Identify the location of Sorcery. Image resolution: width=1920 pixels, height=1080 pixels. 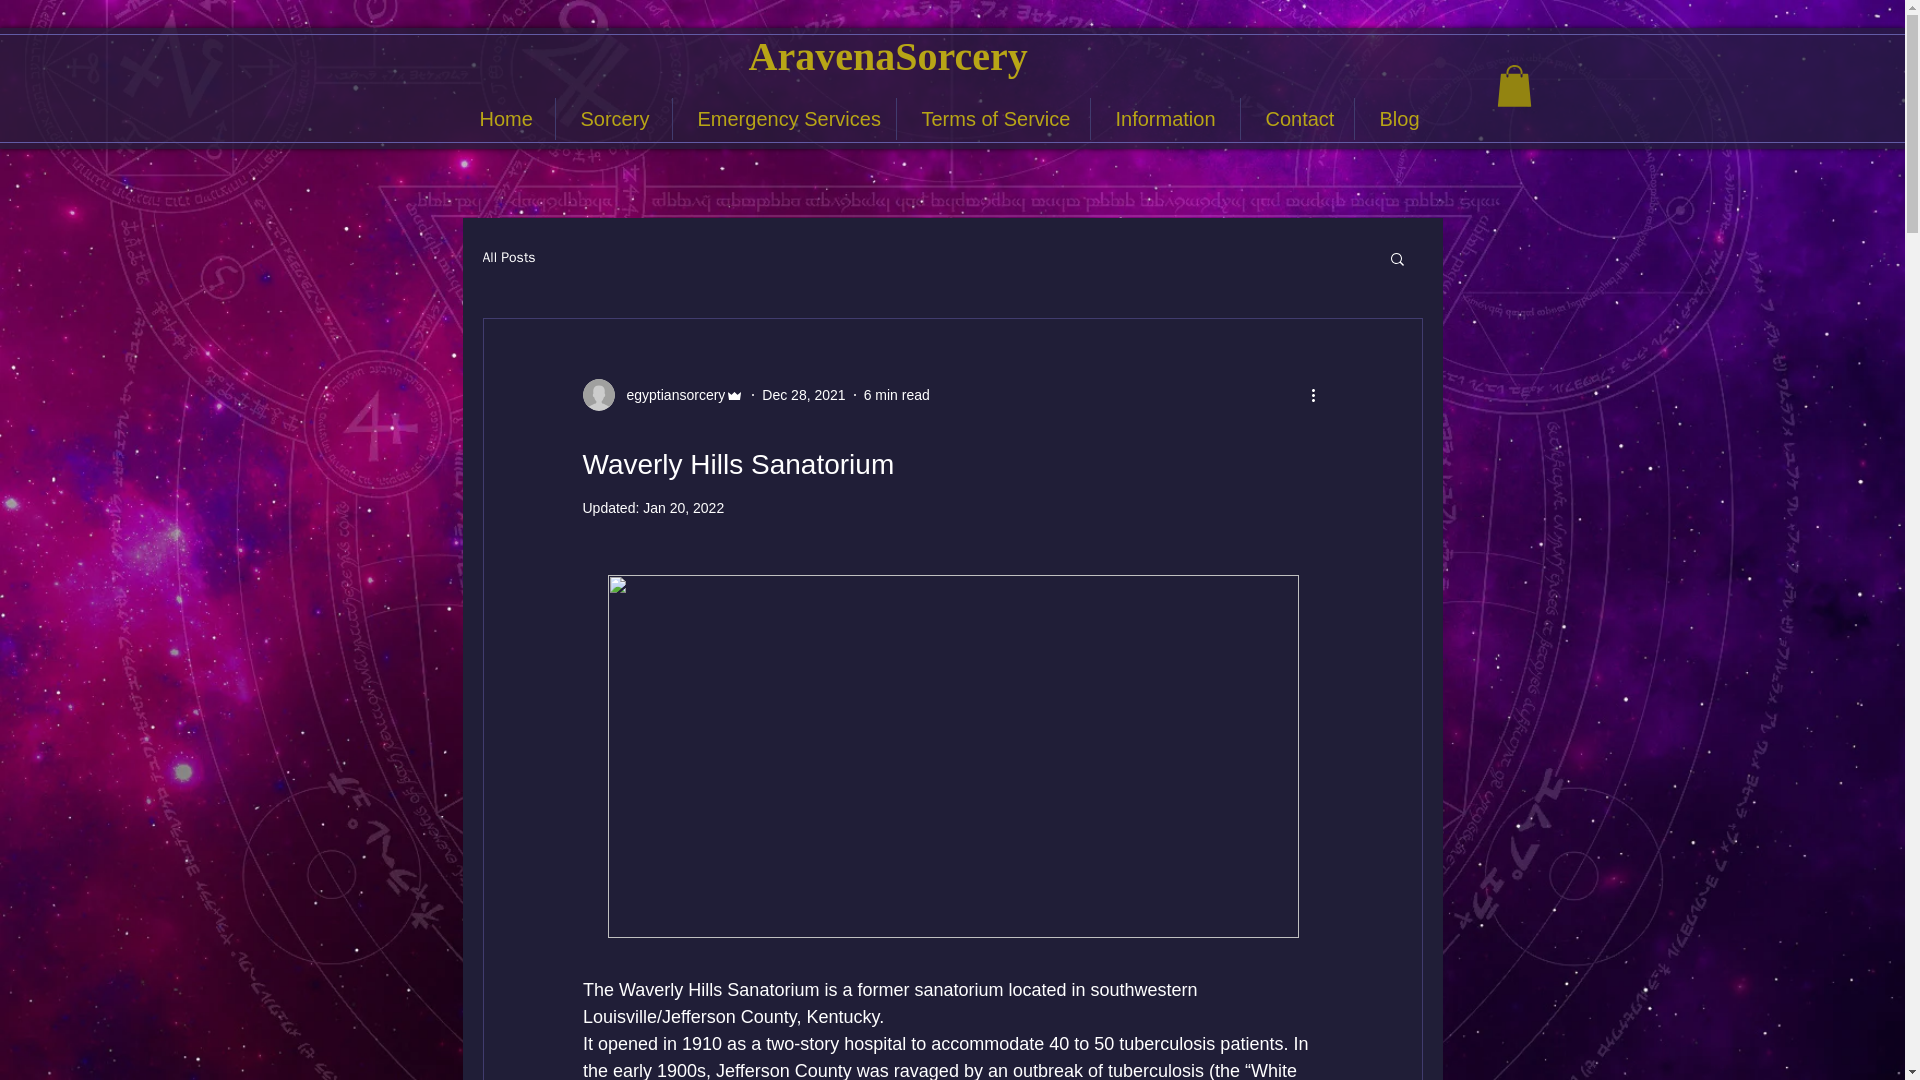
(614, 119).